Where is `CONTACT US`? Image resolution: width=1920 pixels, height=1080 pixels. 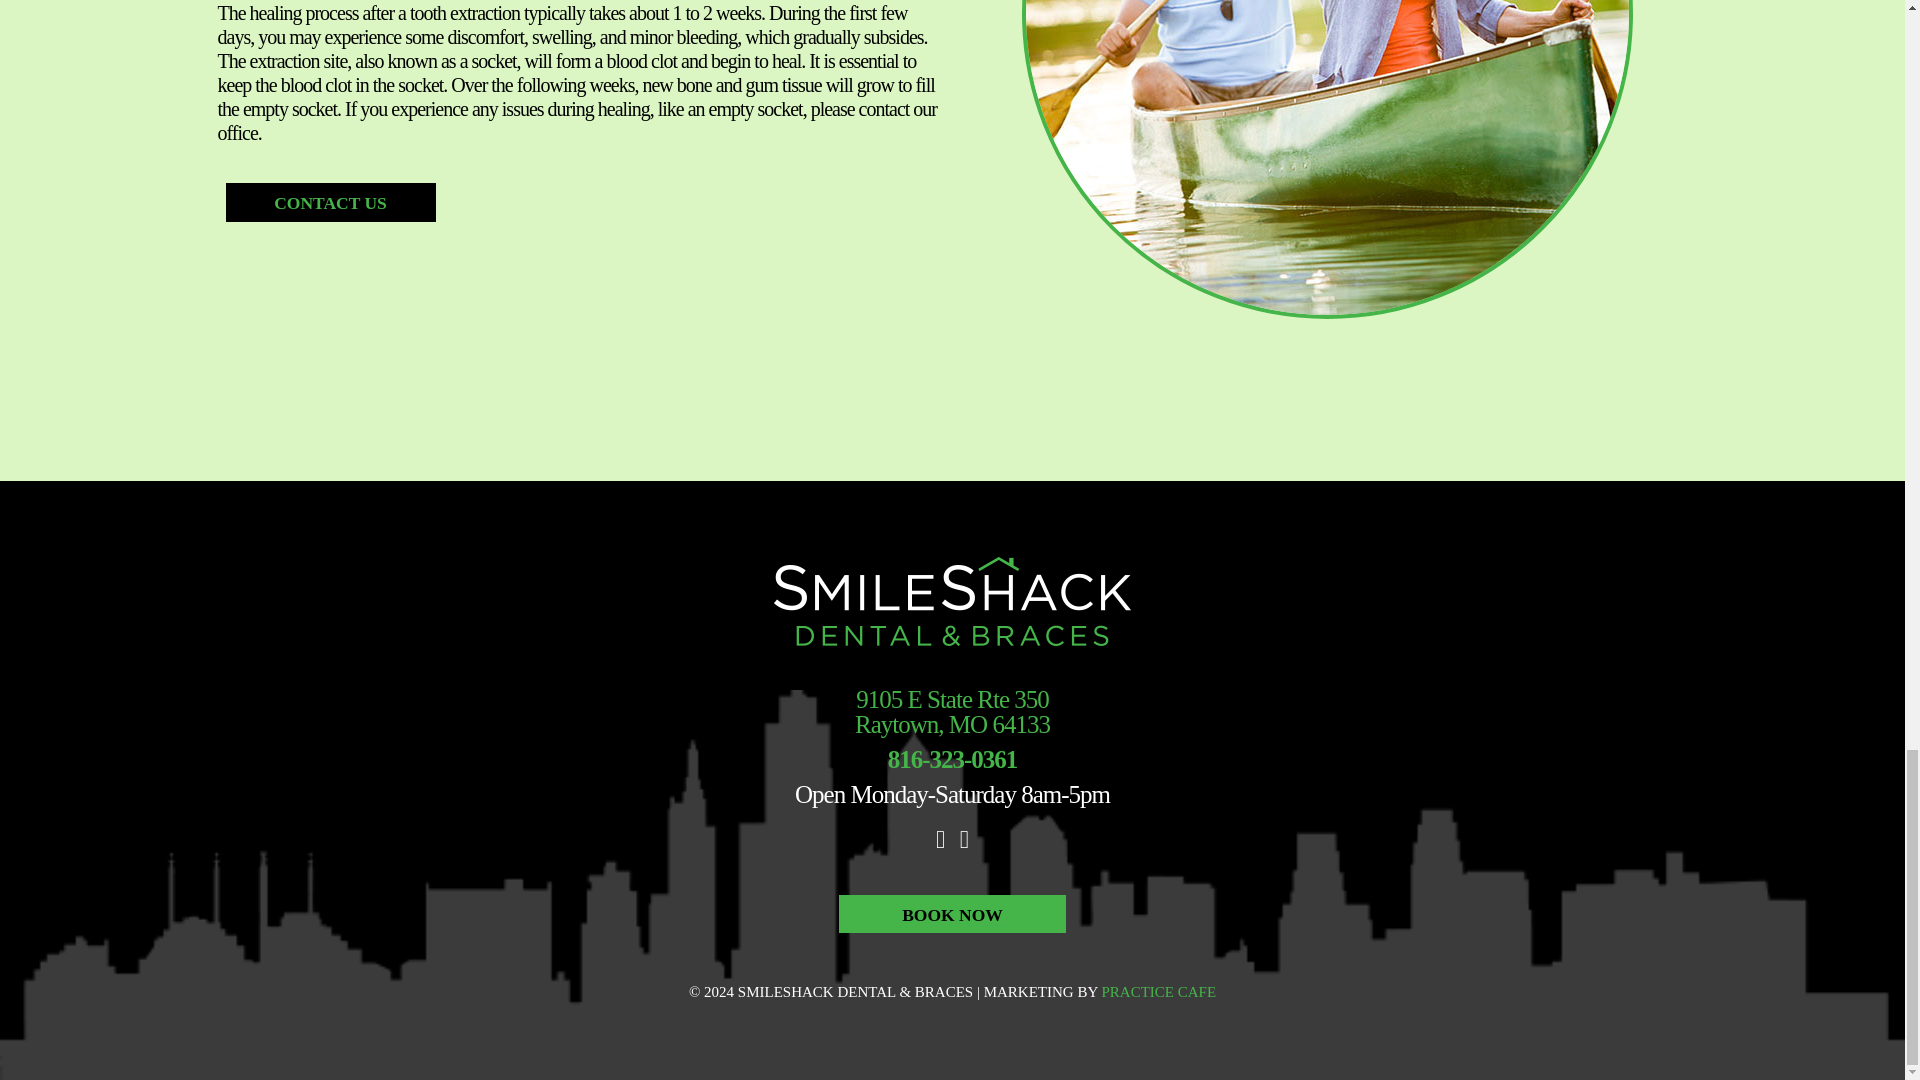
CONTACT US is located at coordinates (952, 711).